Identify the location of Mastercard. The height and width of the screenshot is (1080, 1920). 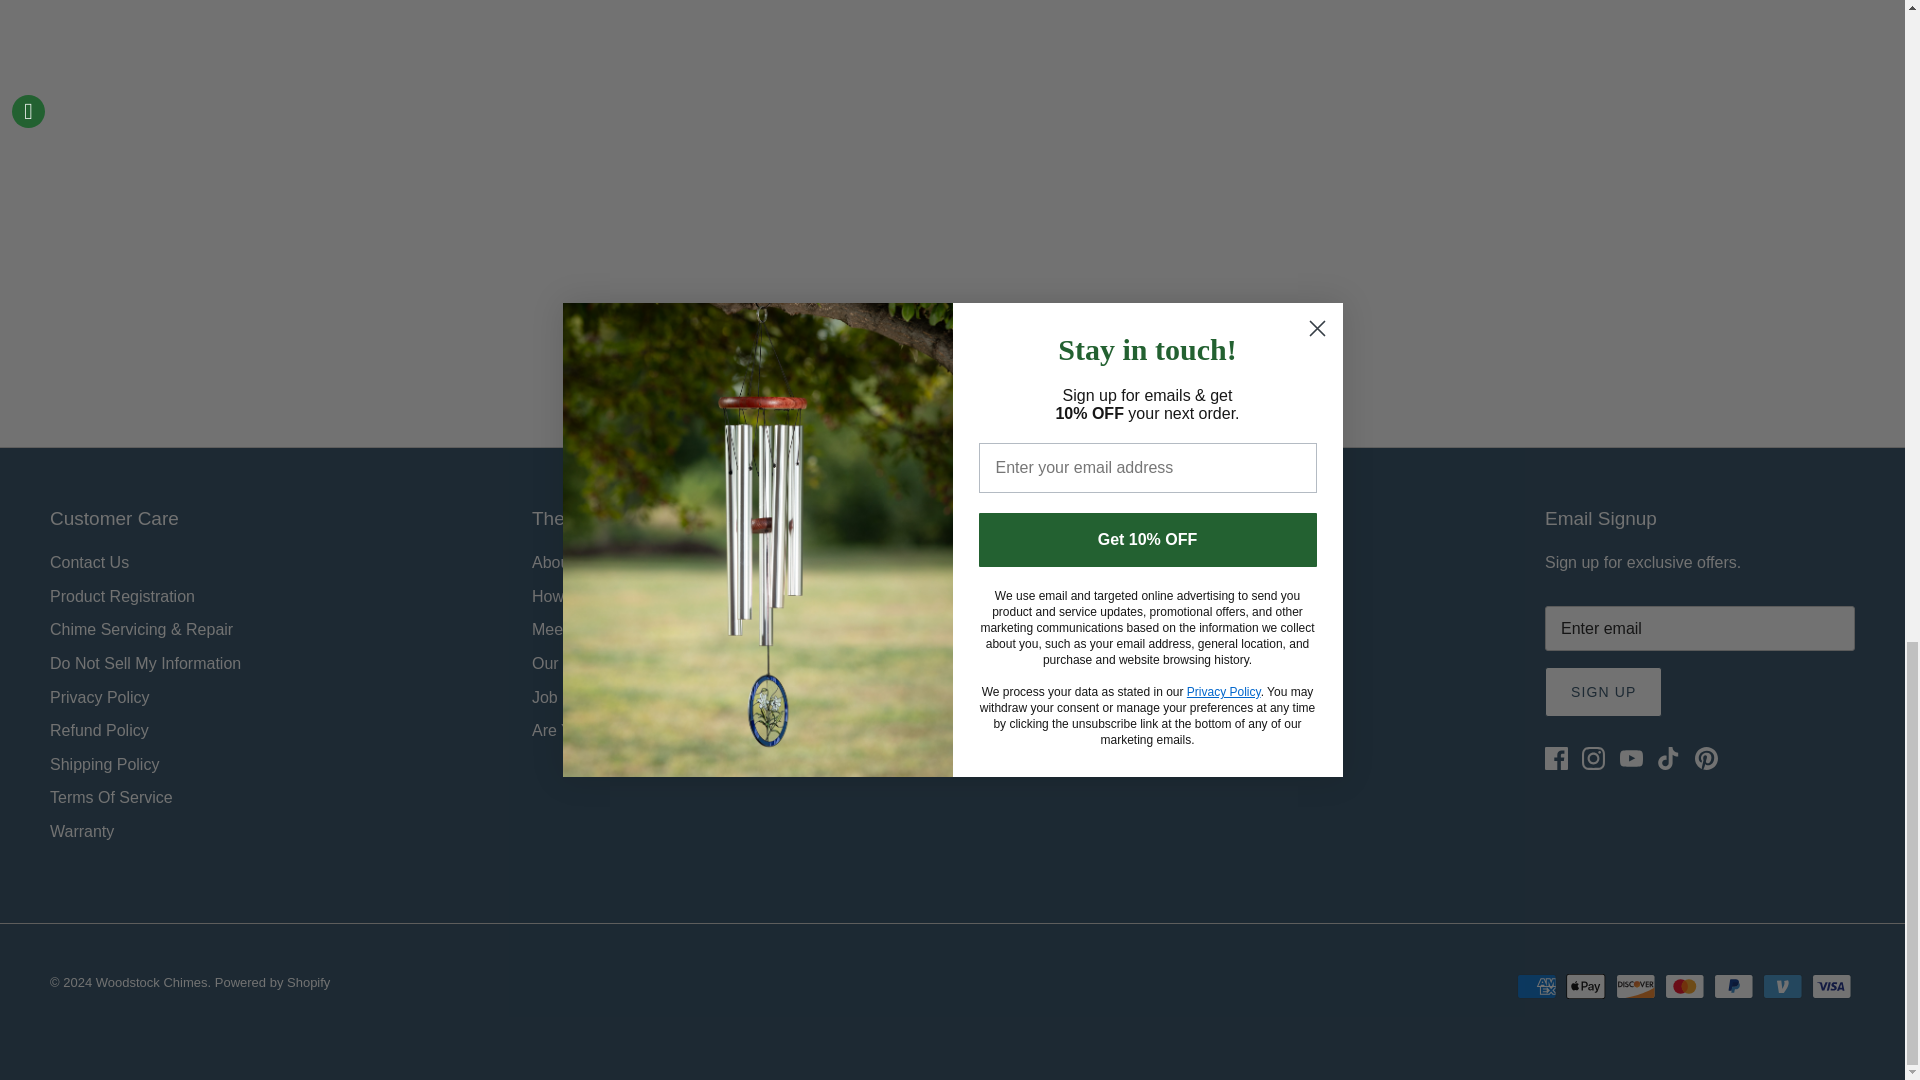
(1684, 986).